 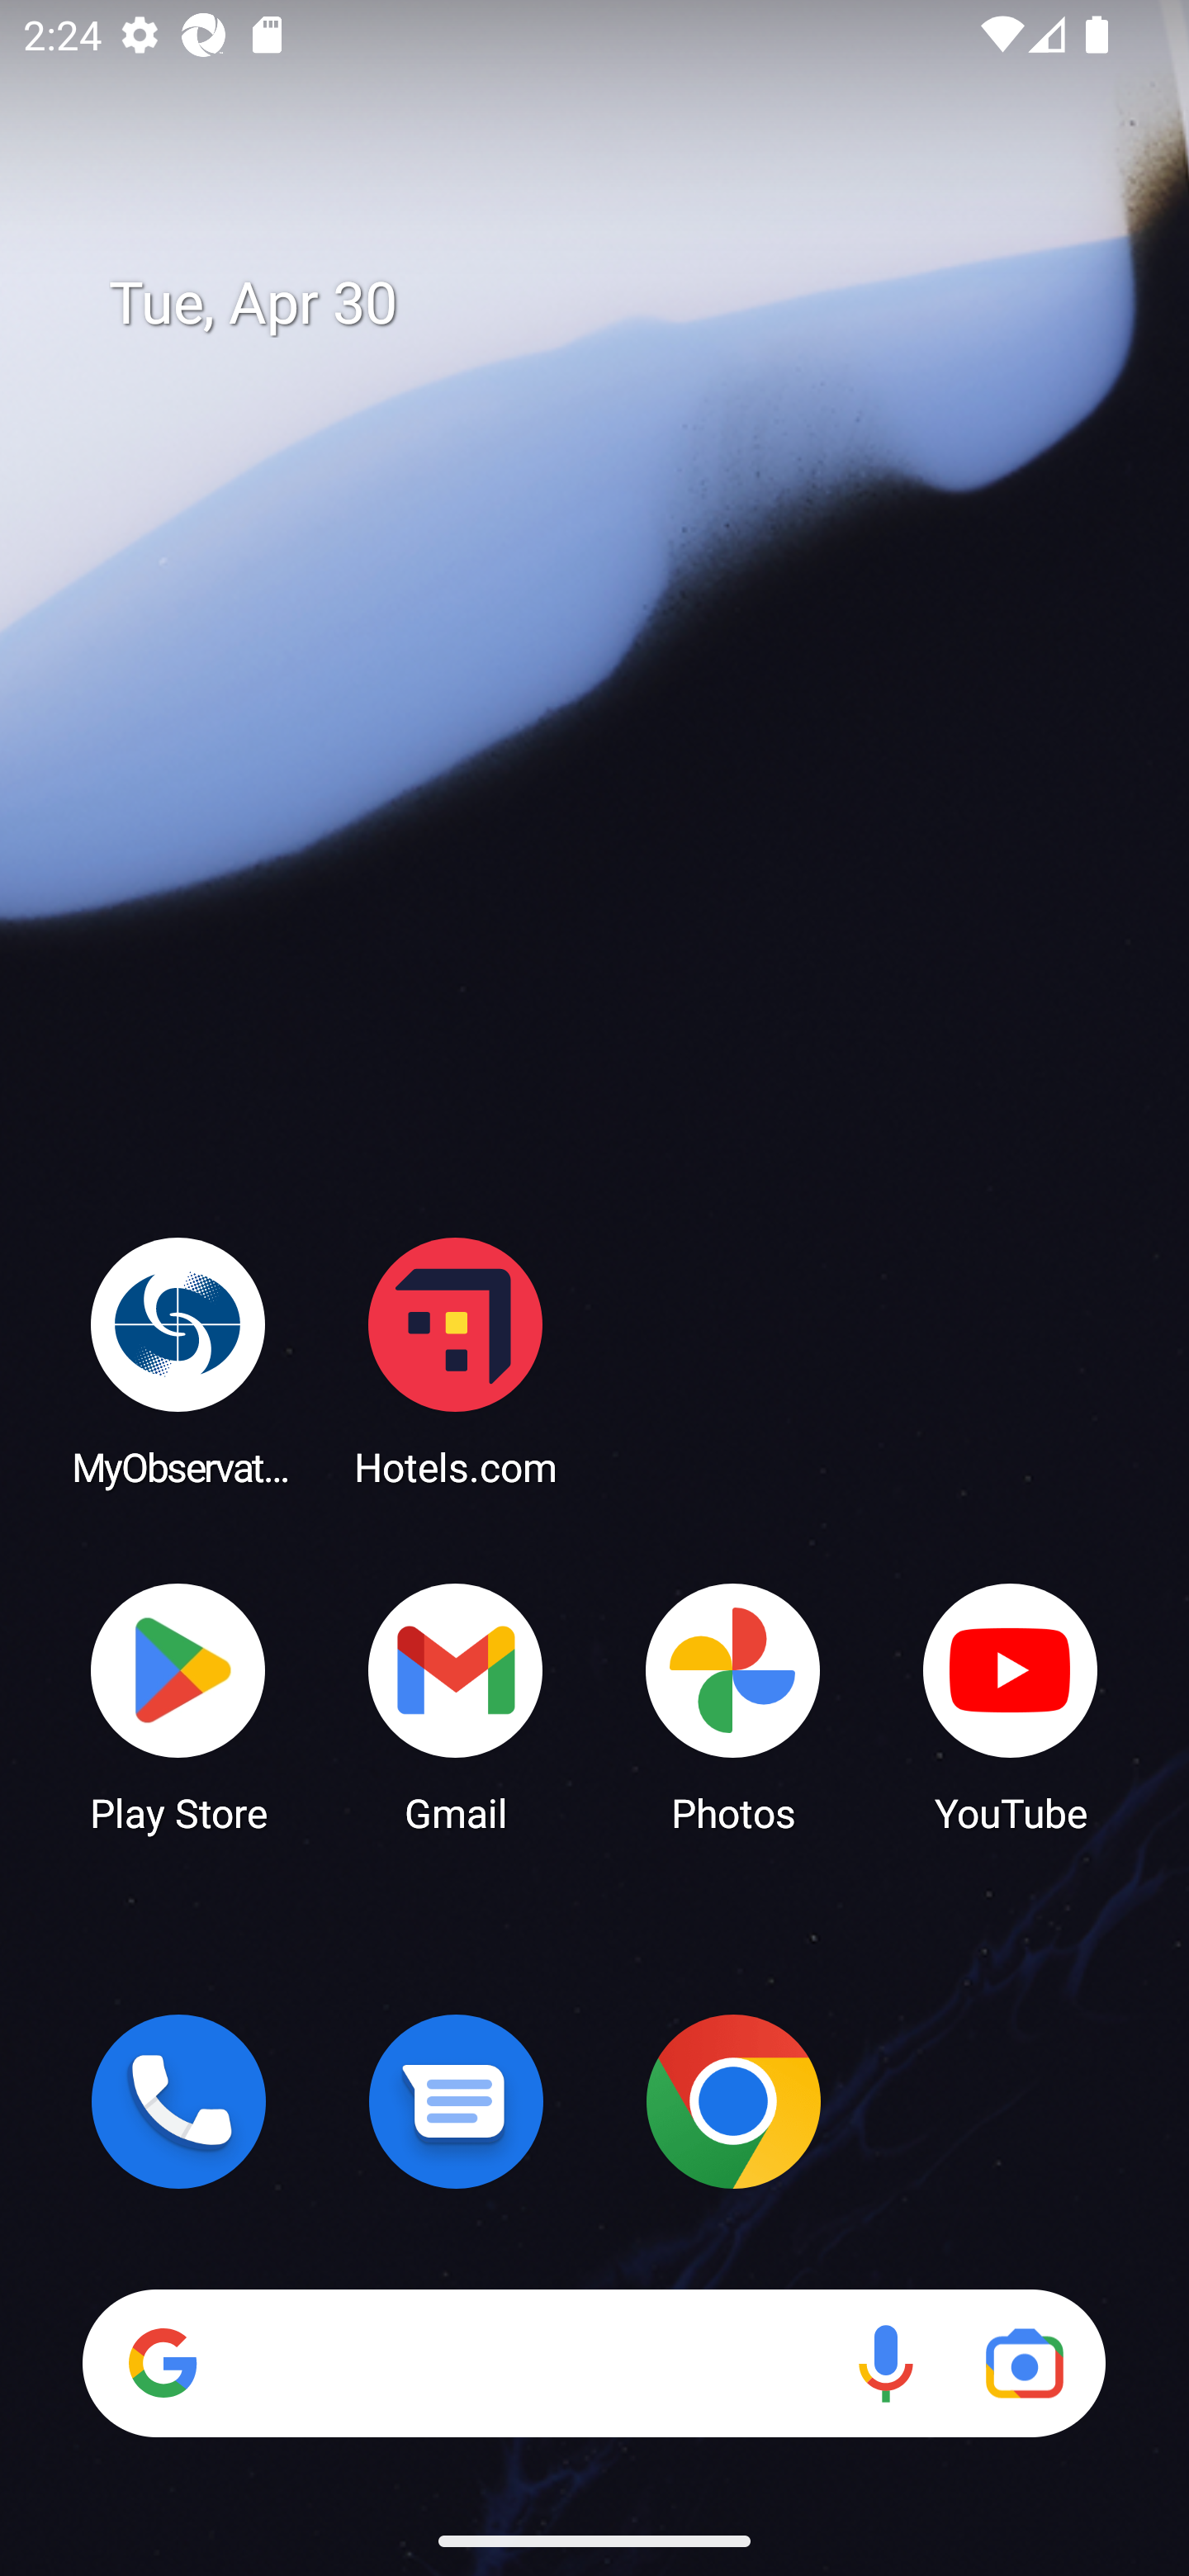 What do you see at coordinates (618, 304) in the screenshot?
I see `Tue, Apr 30` at bounding box center [618, 304].